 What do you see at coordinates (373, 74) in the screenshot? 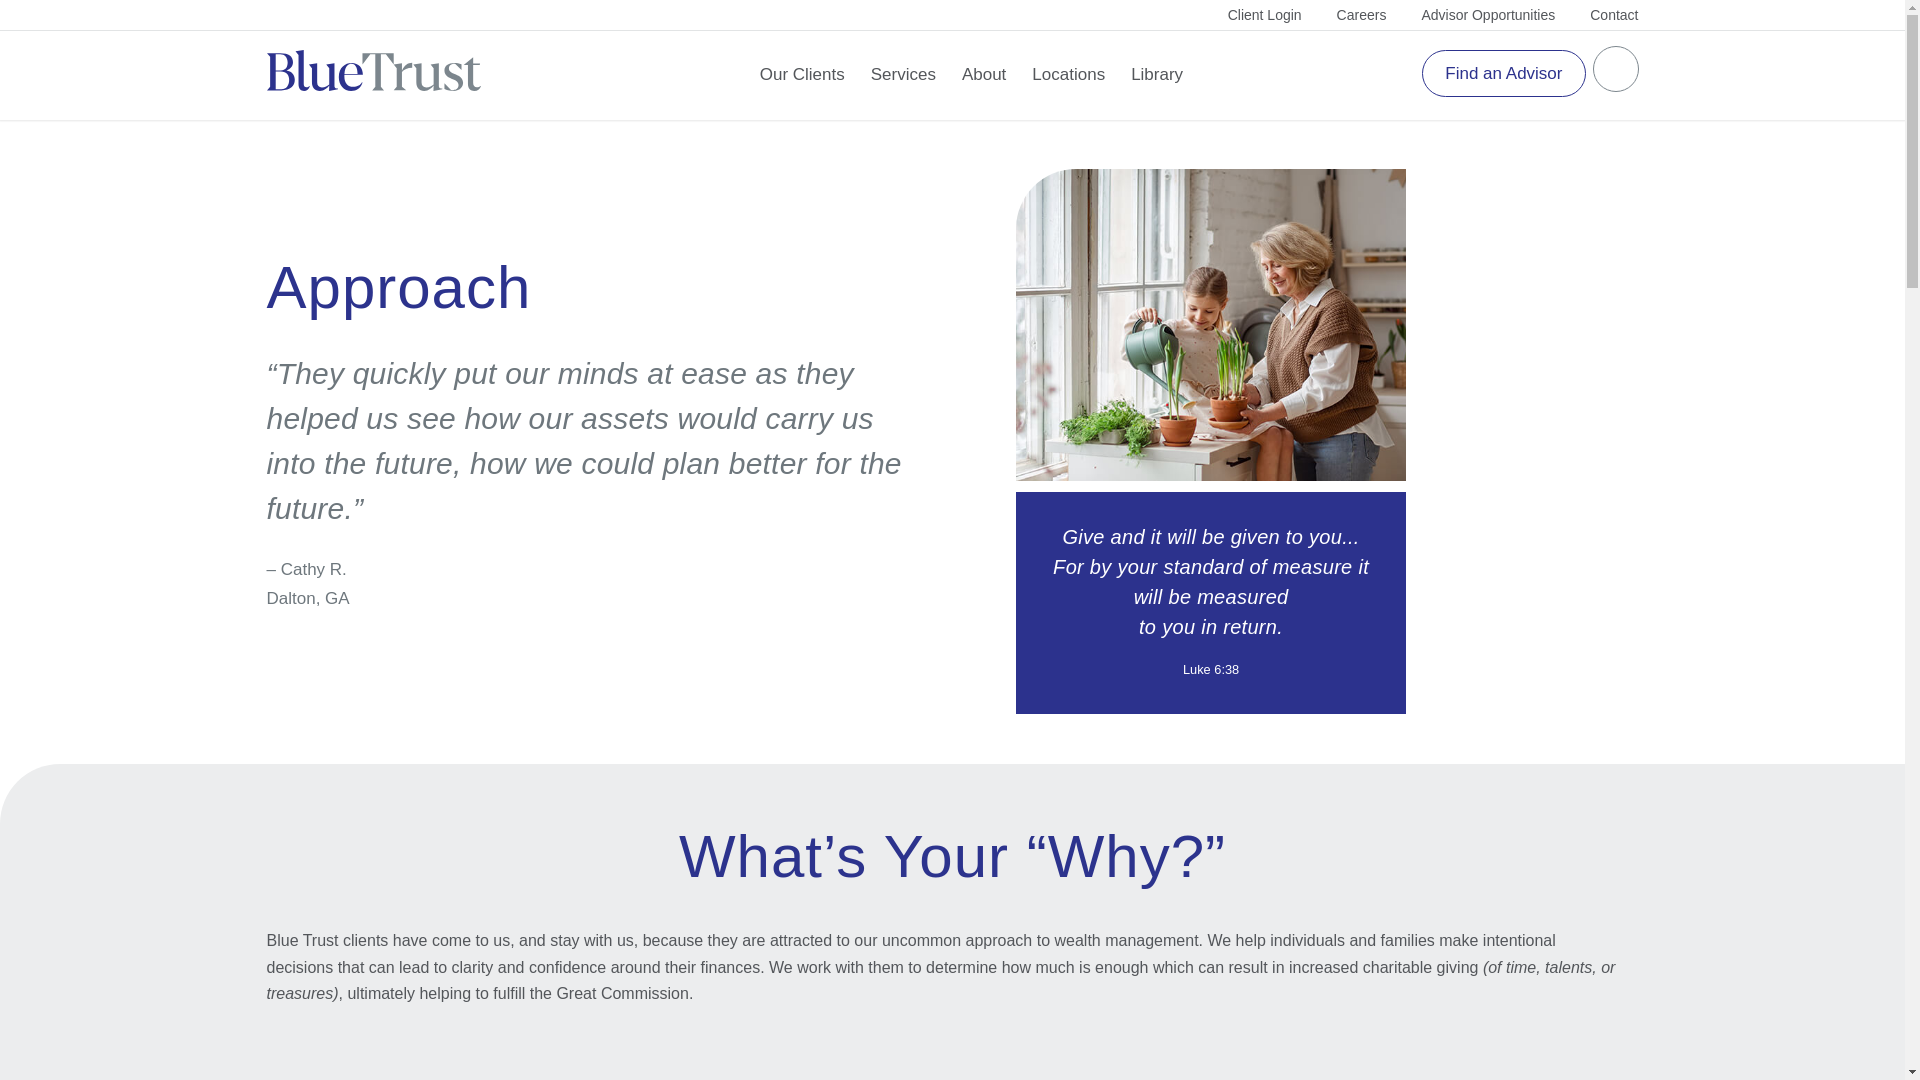
I see `BlueTrust-Logo` at bounding box center [373, 74].